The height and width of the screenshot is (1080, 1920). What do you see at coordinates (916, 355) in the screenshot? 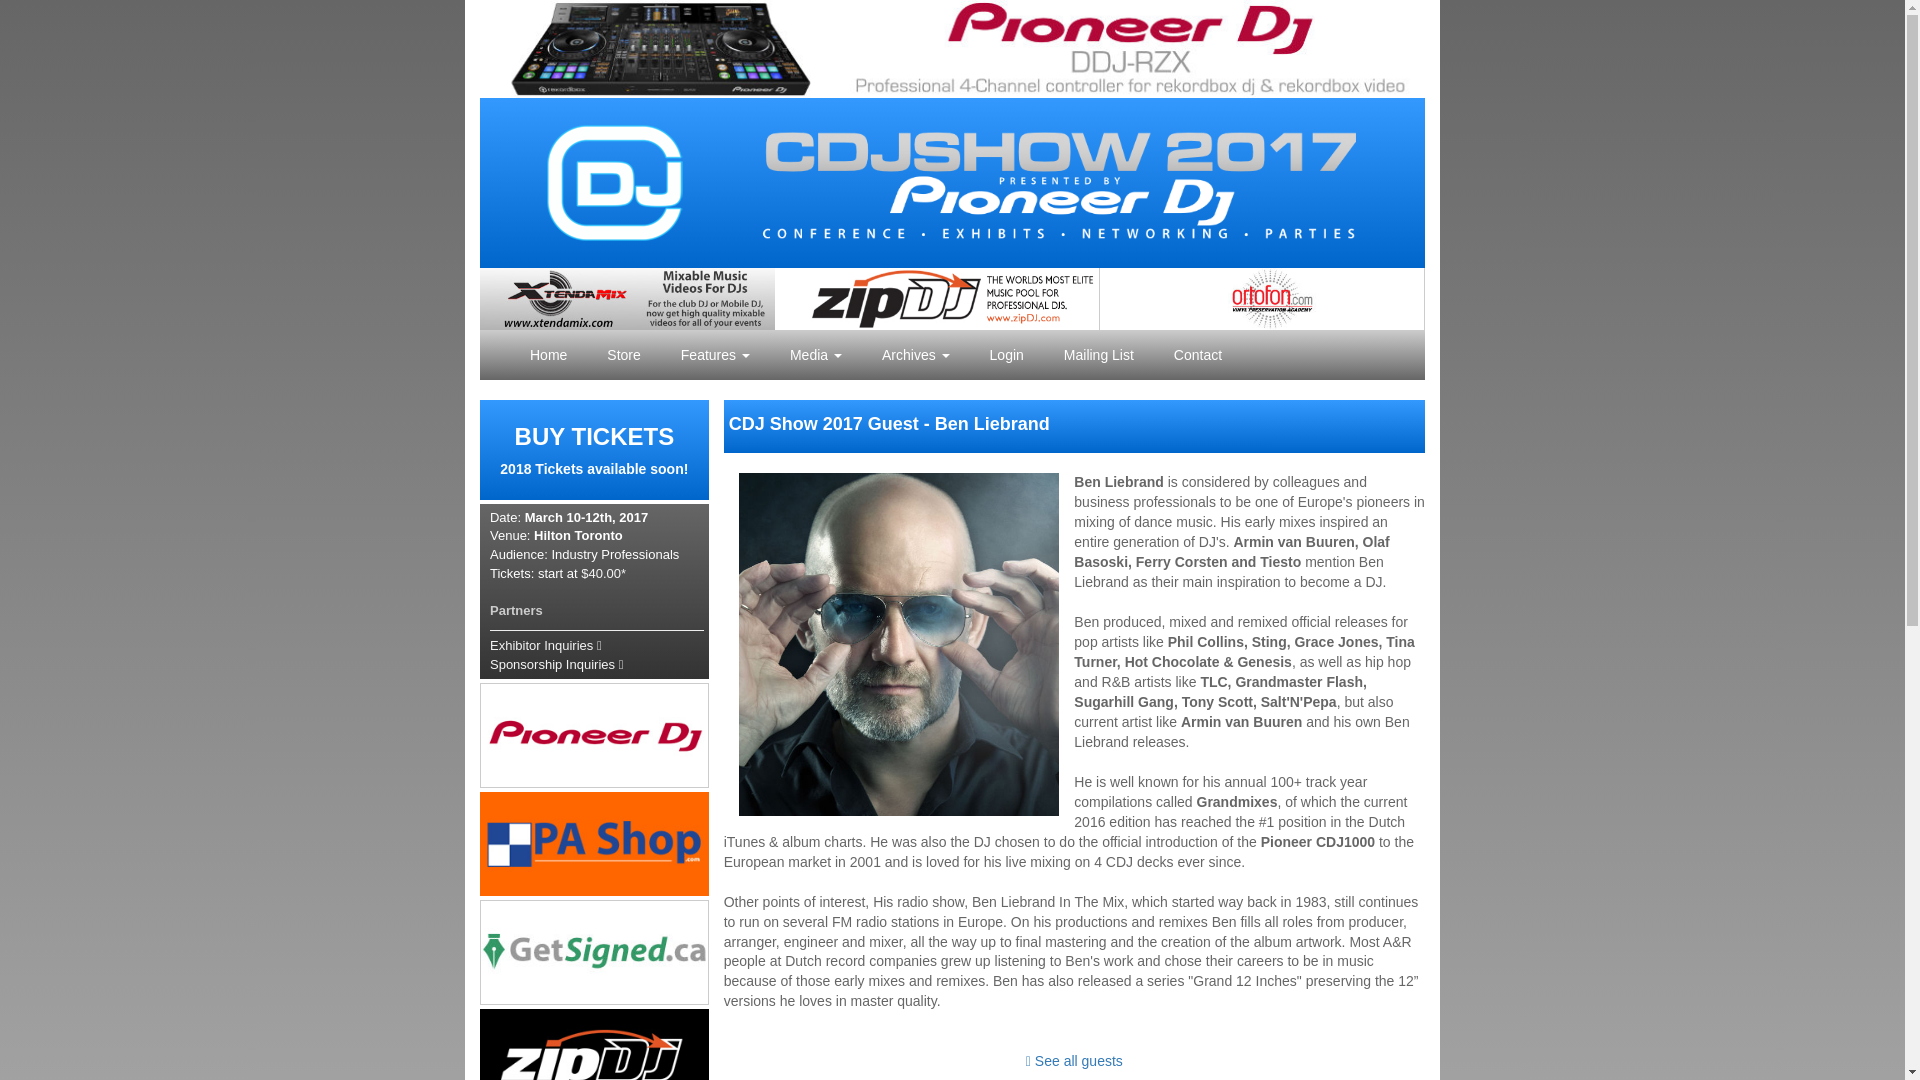
I see `Sponsorship Inquiries` at bounding box center [916, 355].